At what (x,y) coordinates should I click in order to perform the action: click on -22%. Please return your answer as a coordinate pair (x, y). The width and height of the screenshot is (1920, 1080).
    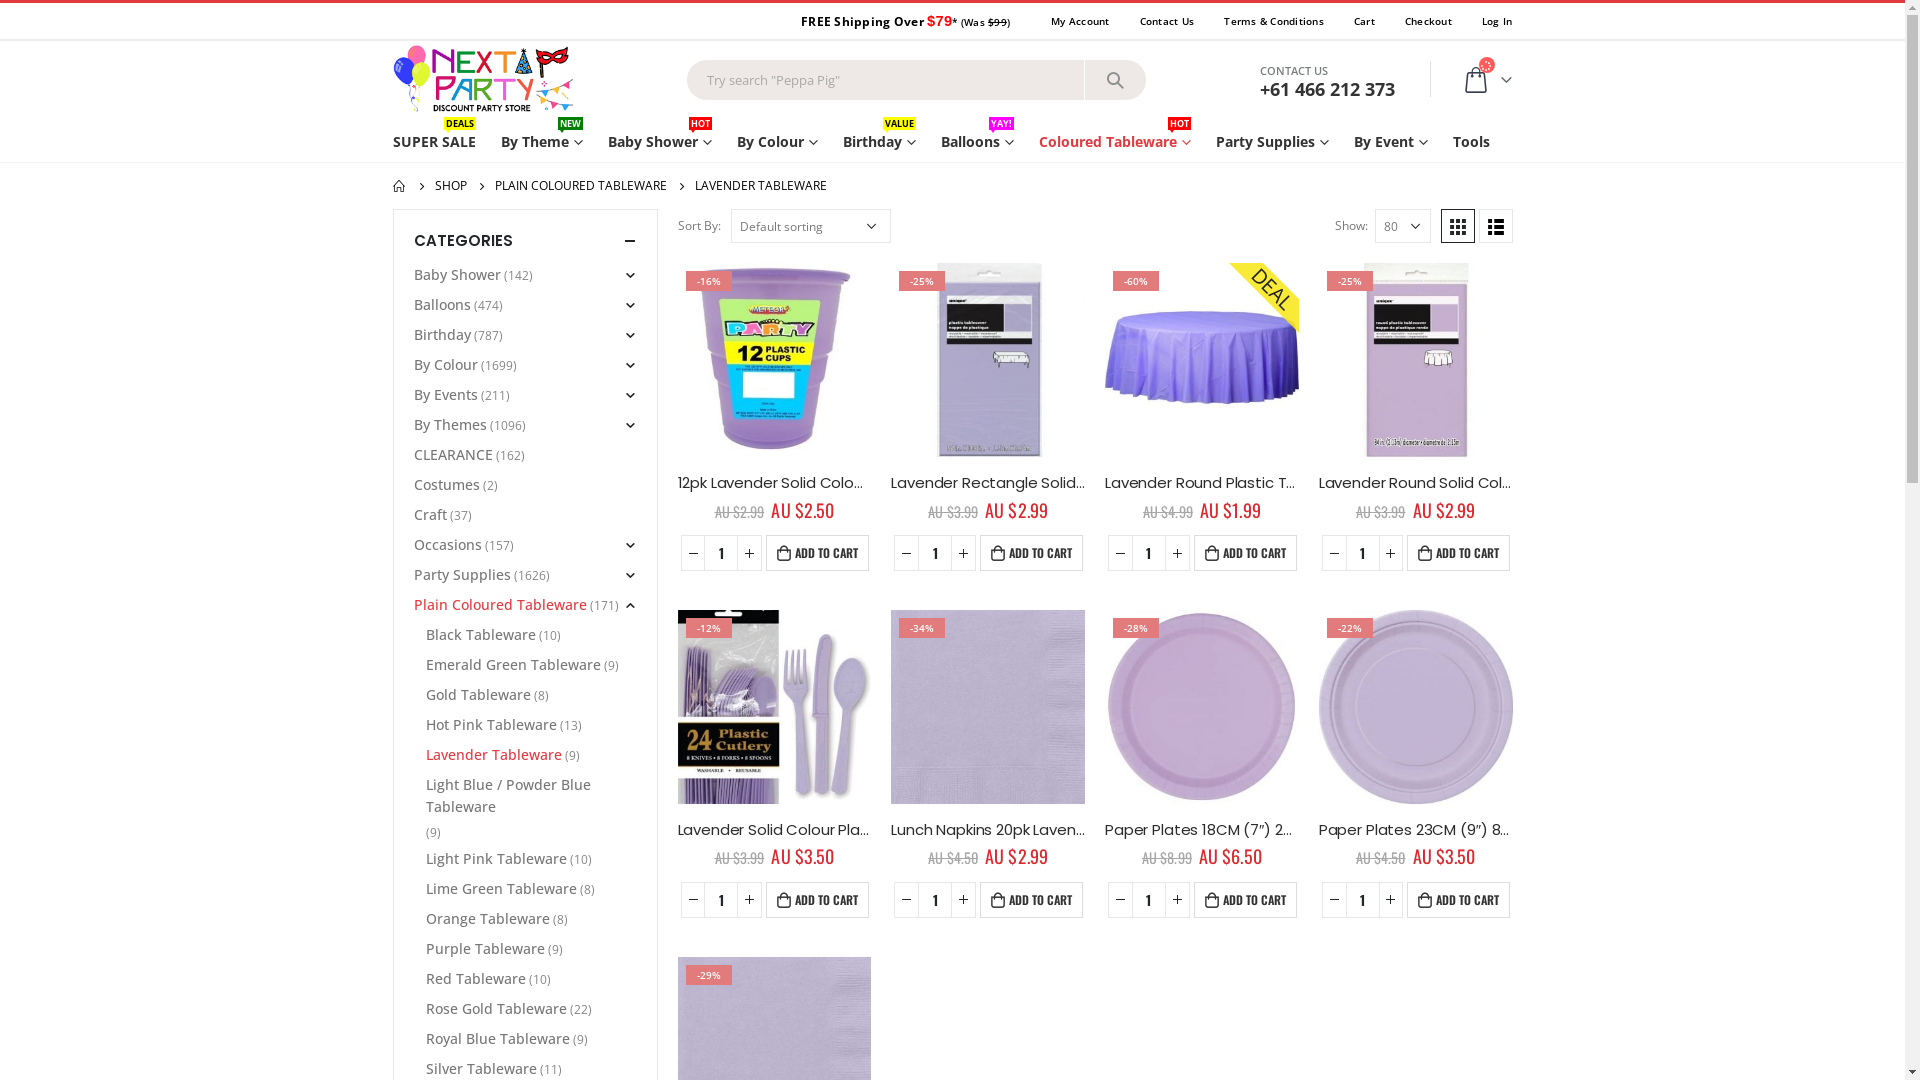
    Looking at the image, I should click on (1416, 707).